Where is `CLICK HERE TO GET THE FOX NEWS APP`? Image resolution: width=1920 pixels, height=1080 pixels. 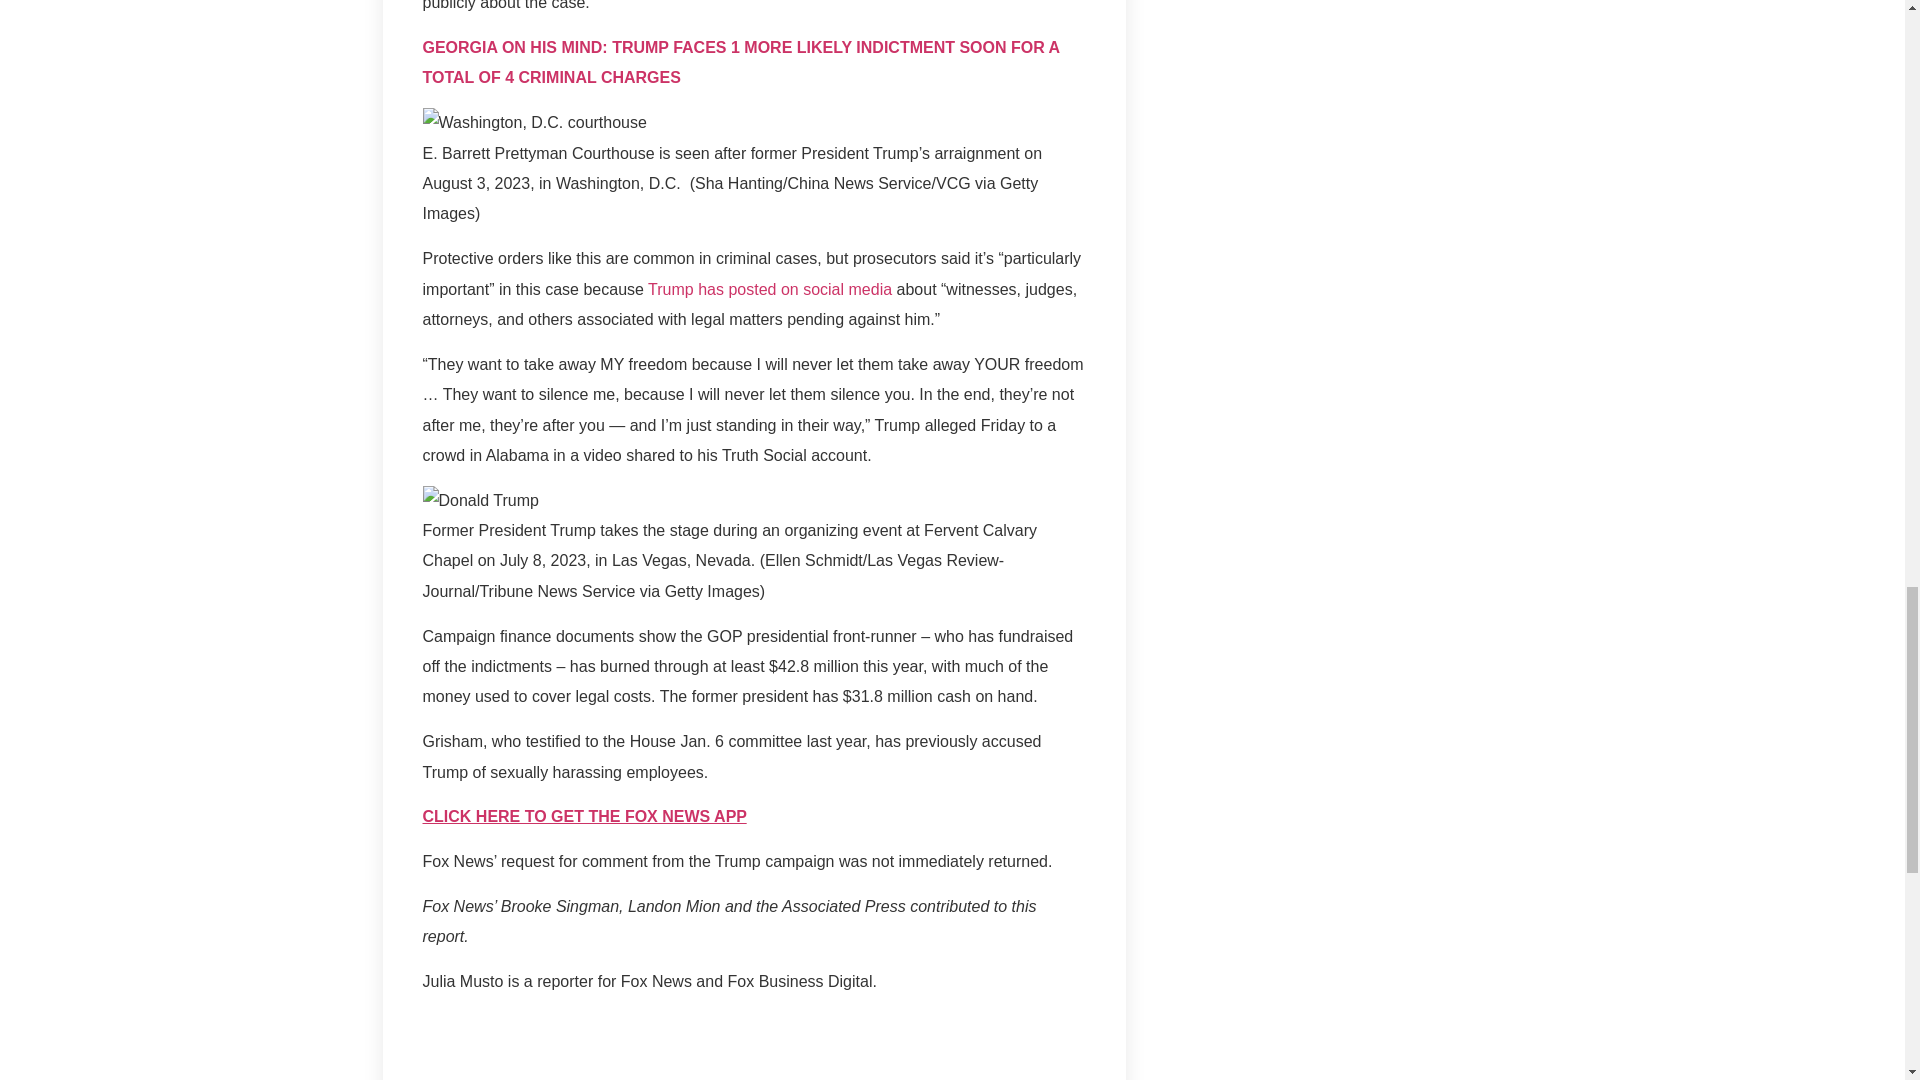
CLICK HERE TO GET THE FOX NEWS APP is located at coordinates (584, 816).